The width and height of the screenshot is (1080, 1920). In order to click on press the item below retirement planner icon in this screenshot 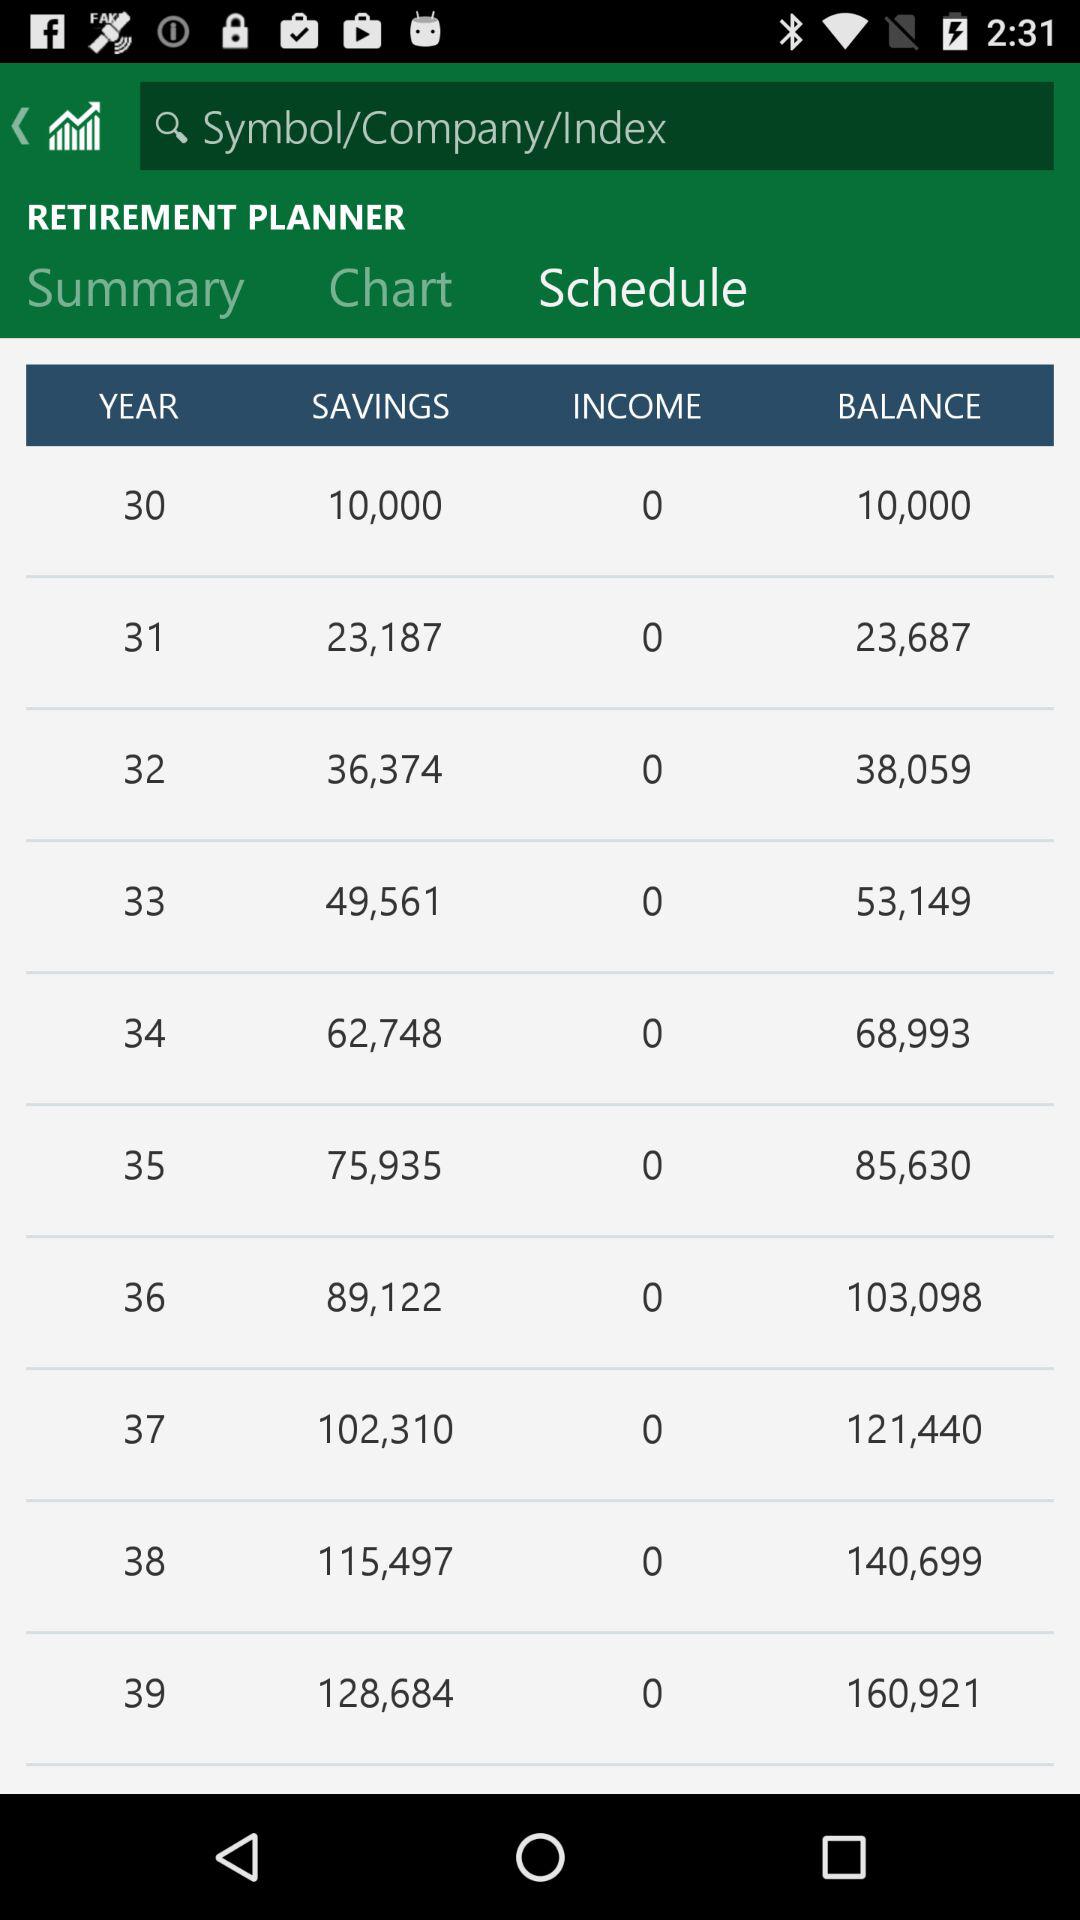, I will do `click(406, 291)`.